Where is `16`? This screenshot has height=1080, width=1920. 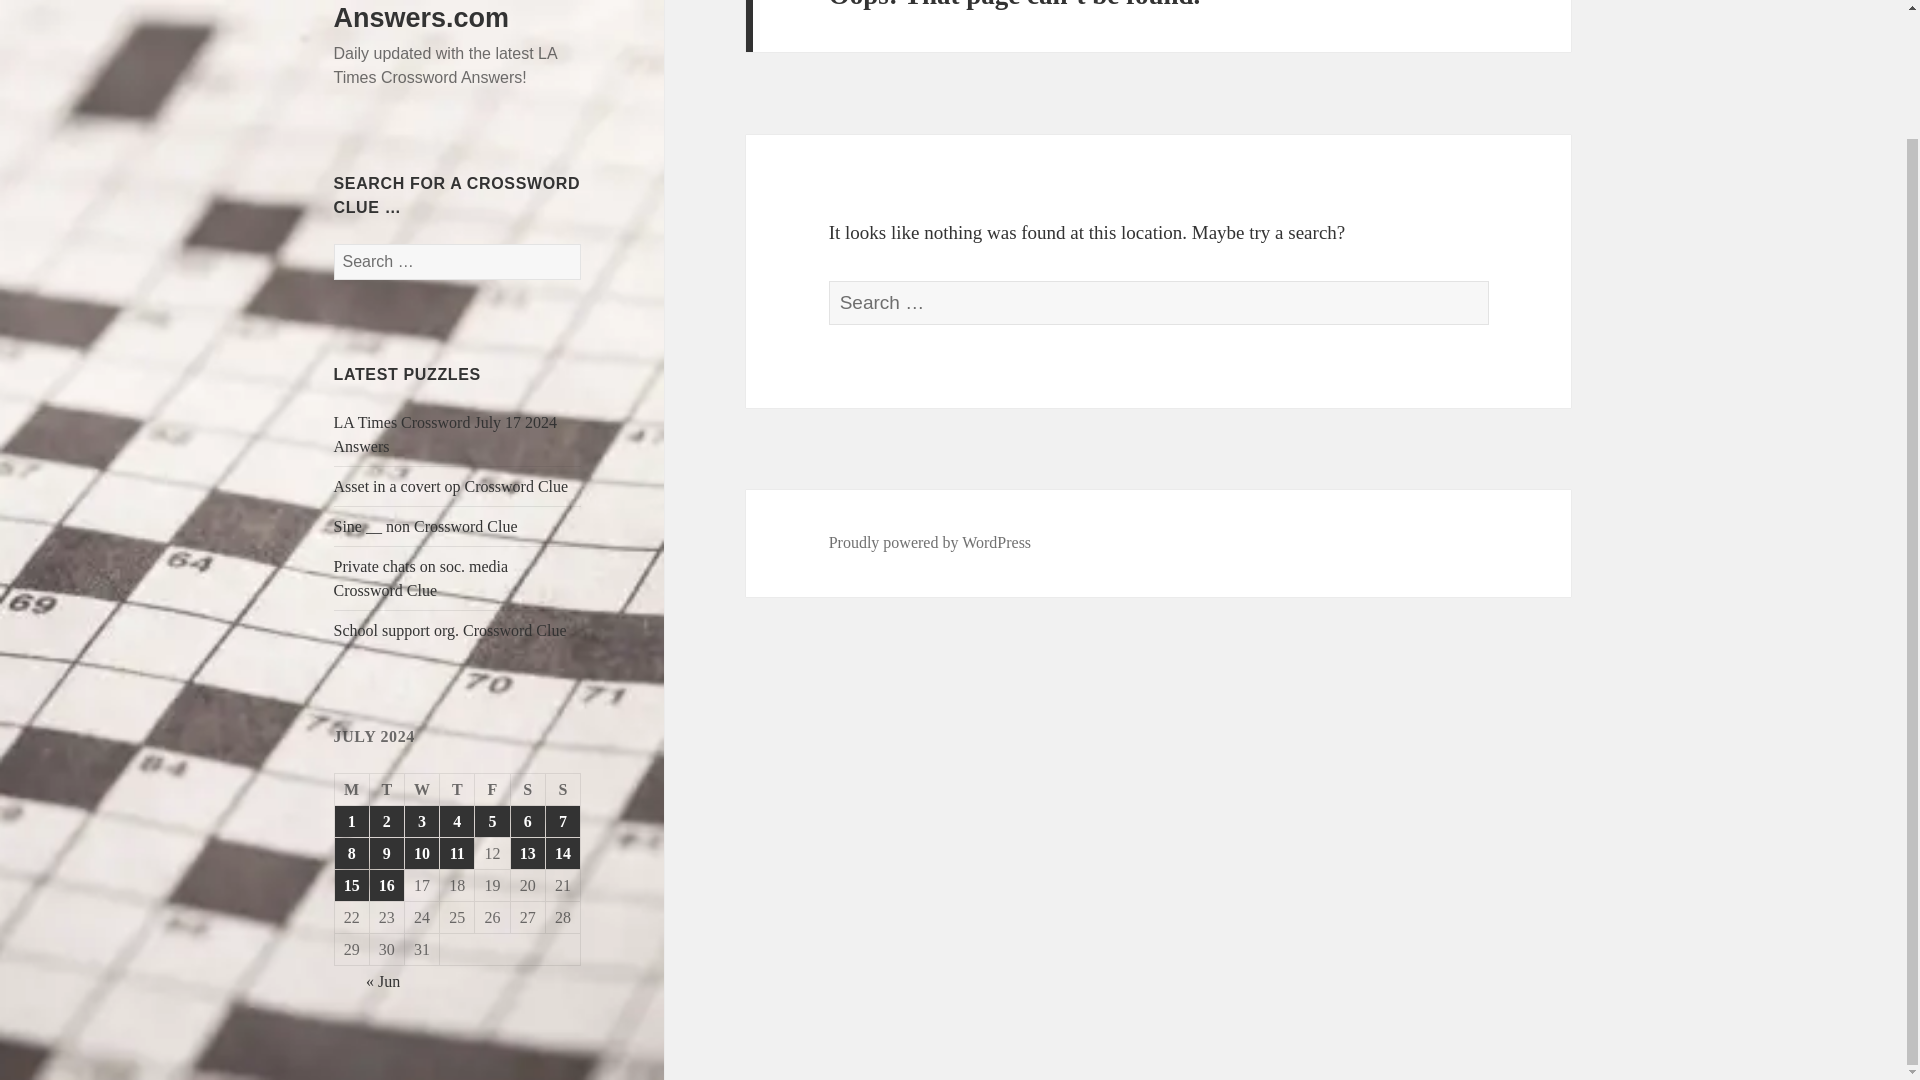
16 is located at coordinates (386, 885).